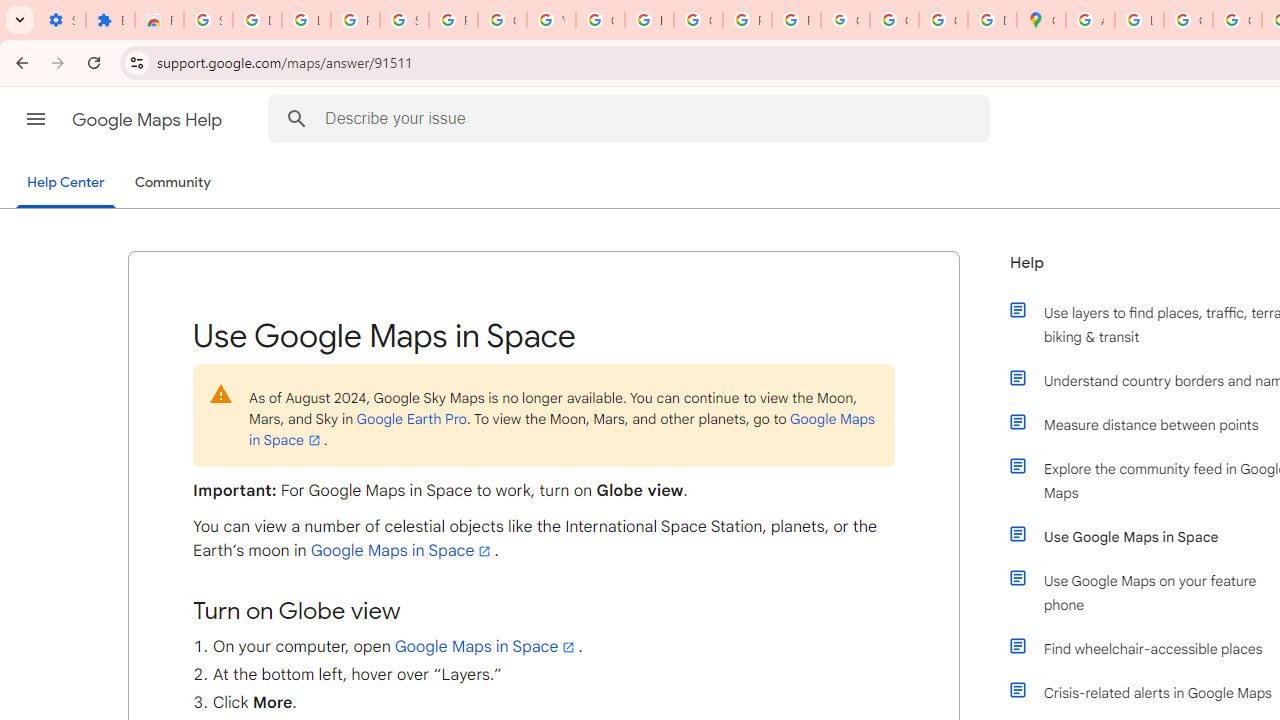 The height and width of the screenshot is (720, 1280). I want to click on Community, so click(172, 183).